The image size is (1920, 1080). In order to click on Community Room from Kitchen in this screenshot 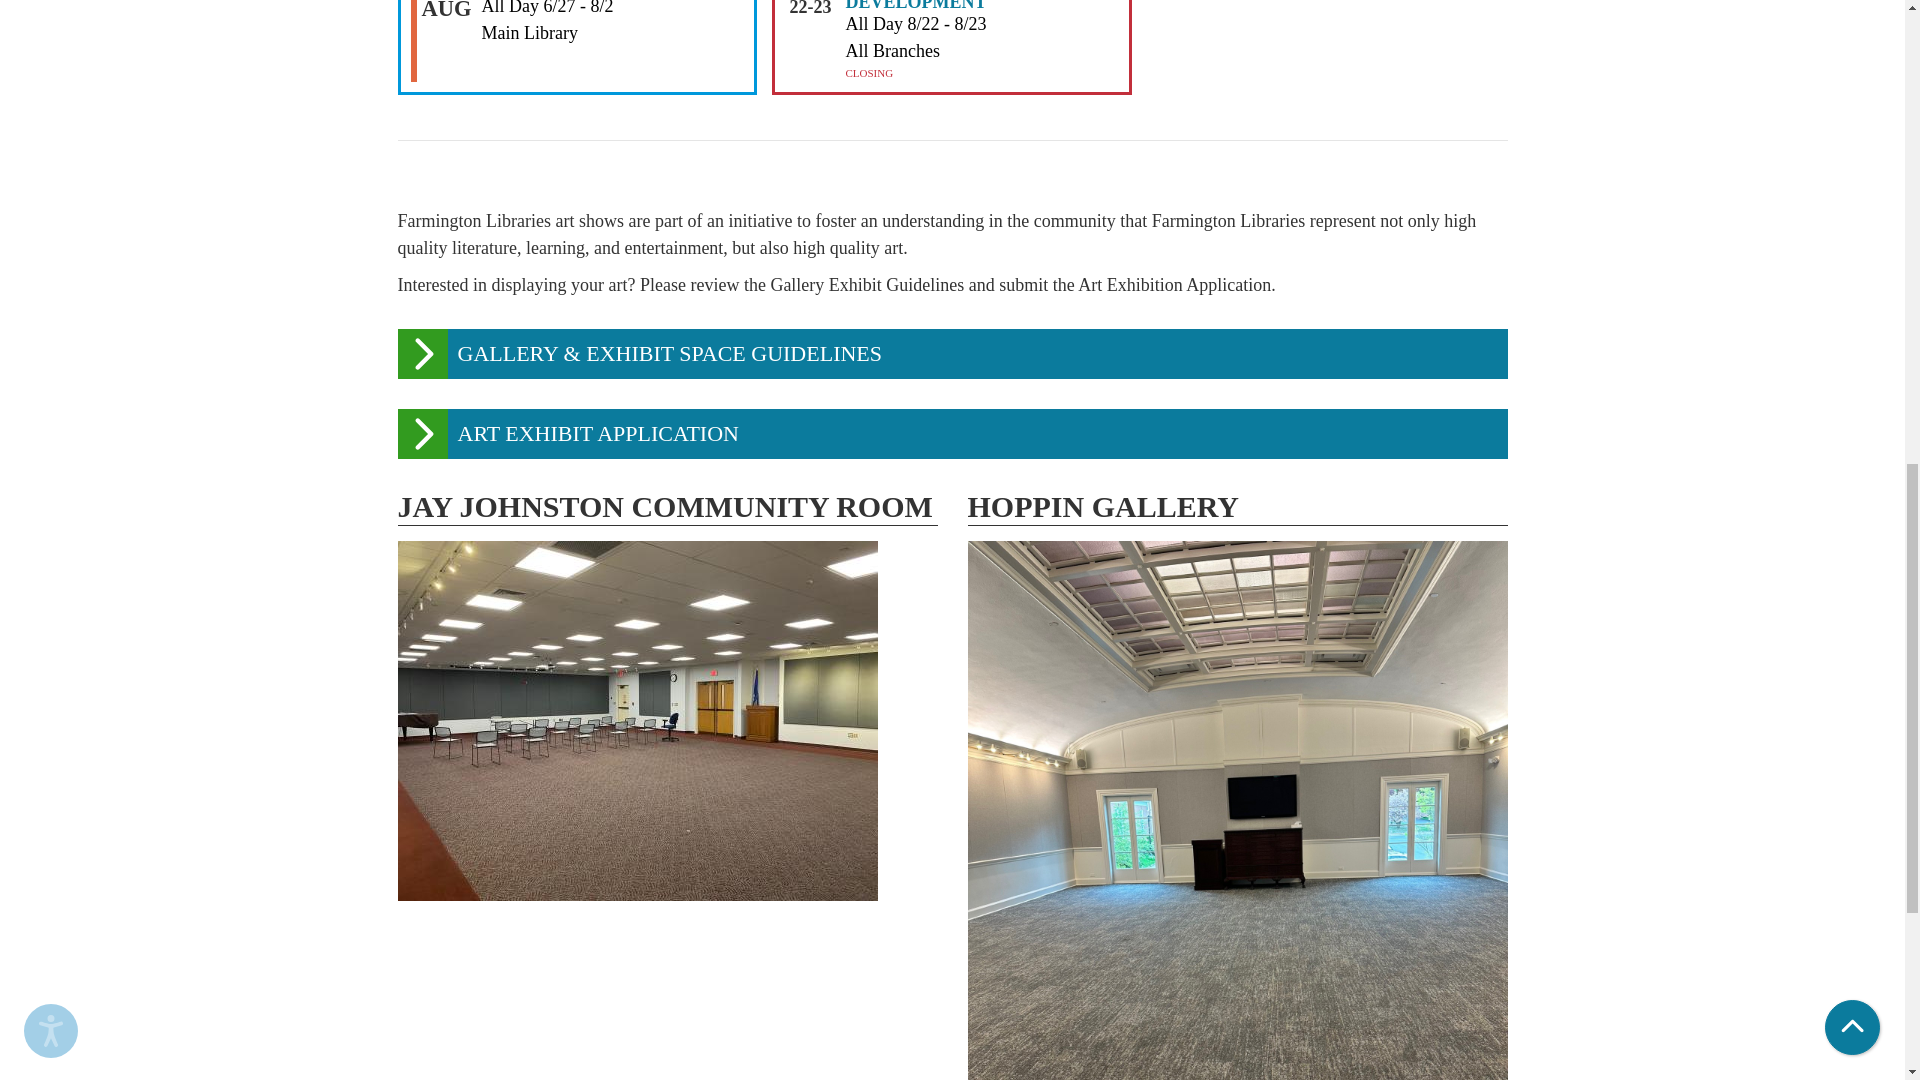, I will do `click(637, 720)`.